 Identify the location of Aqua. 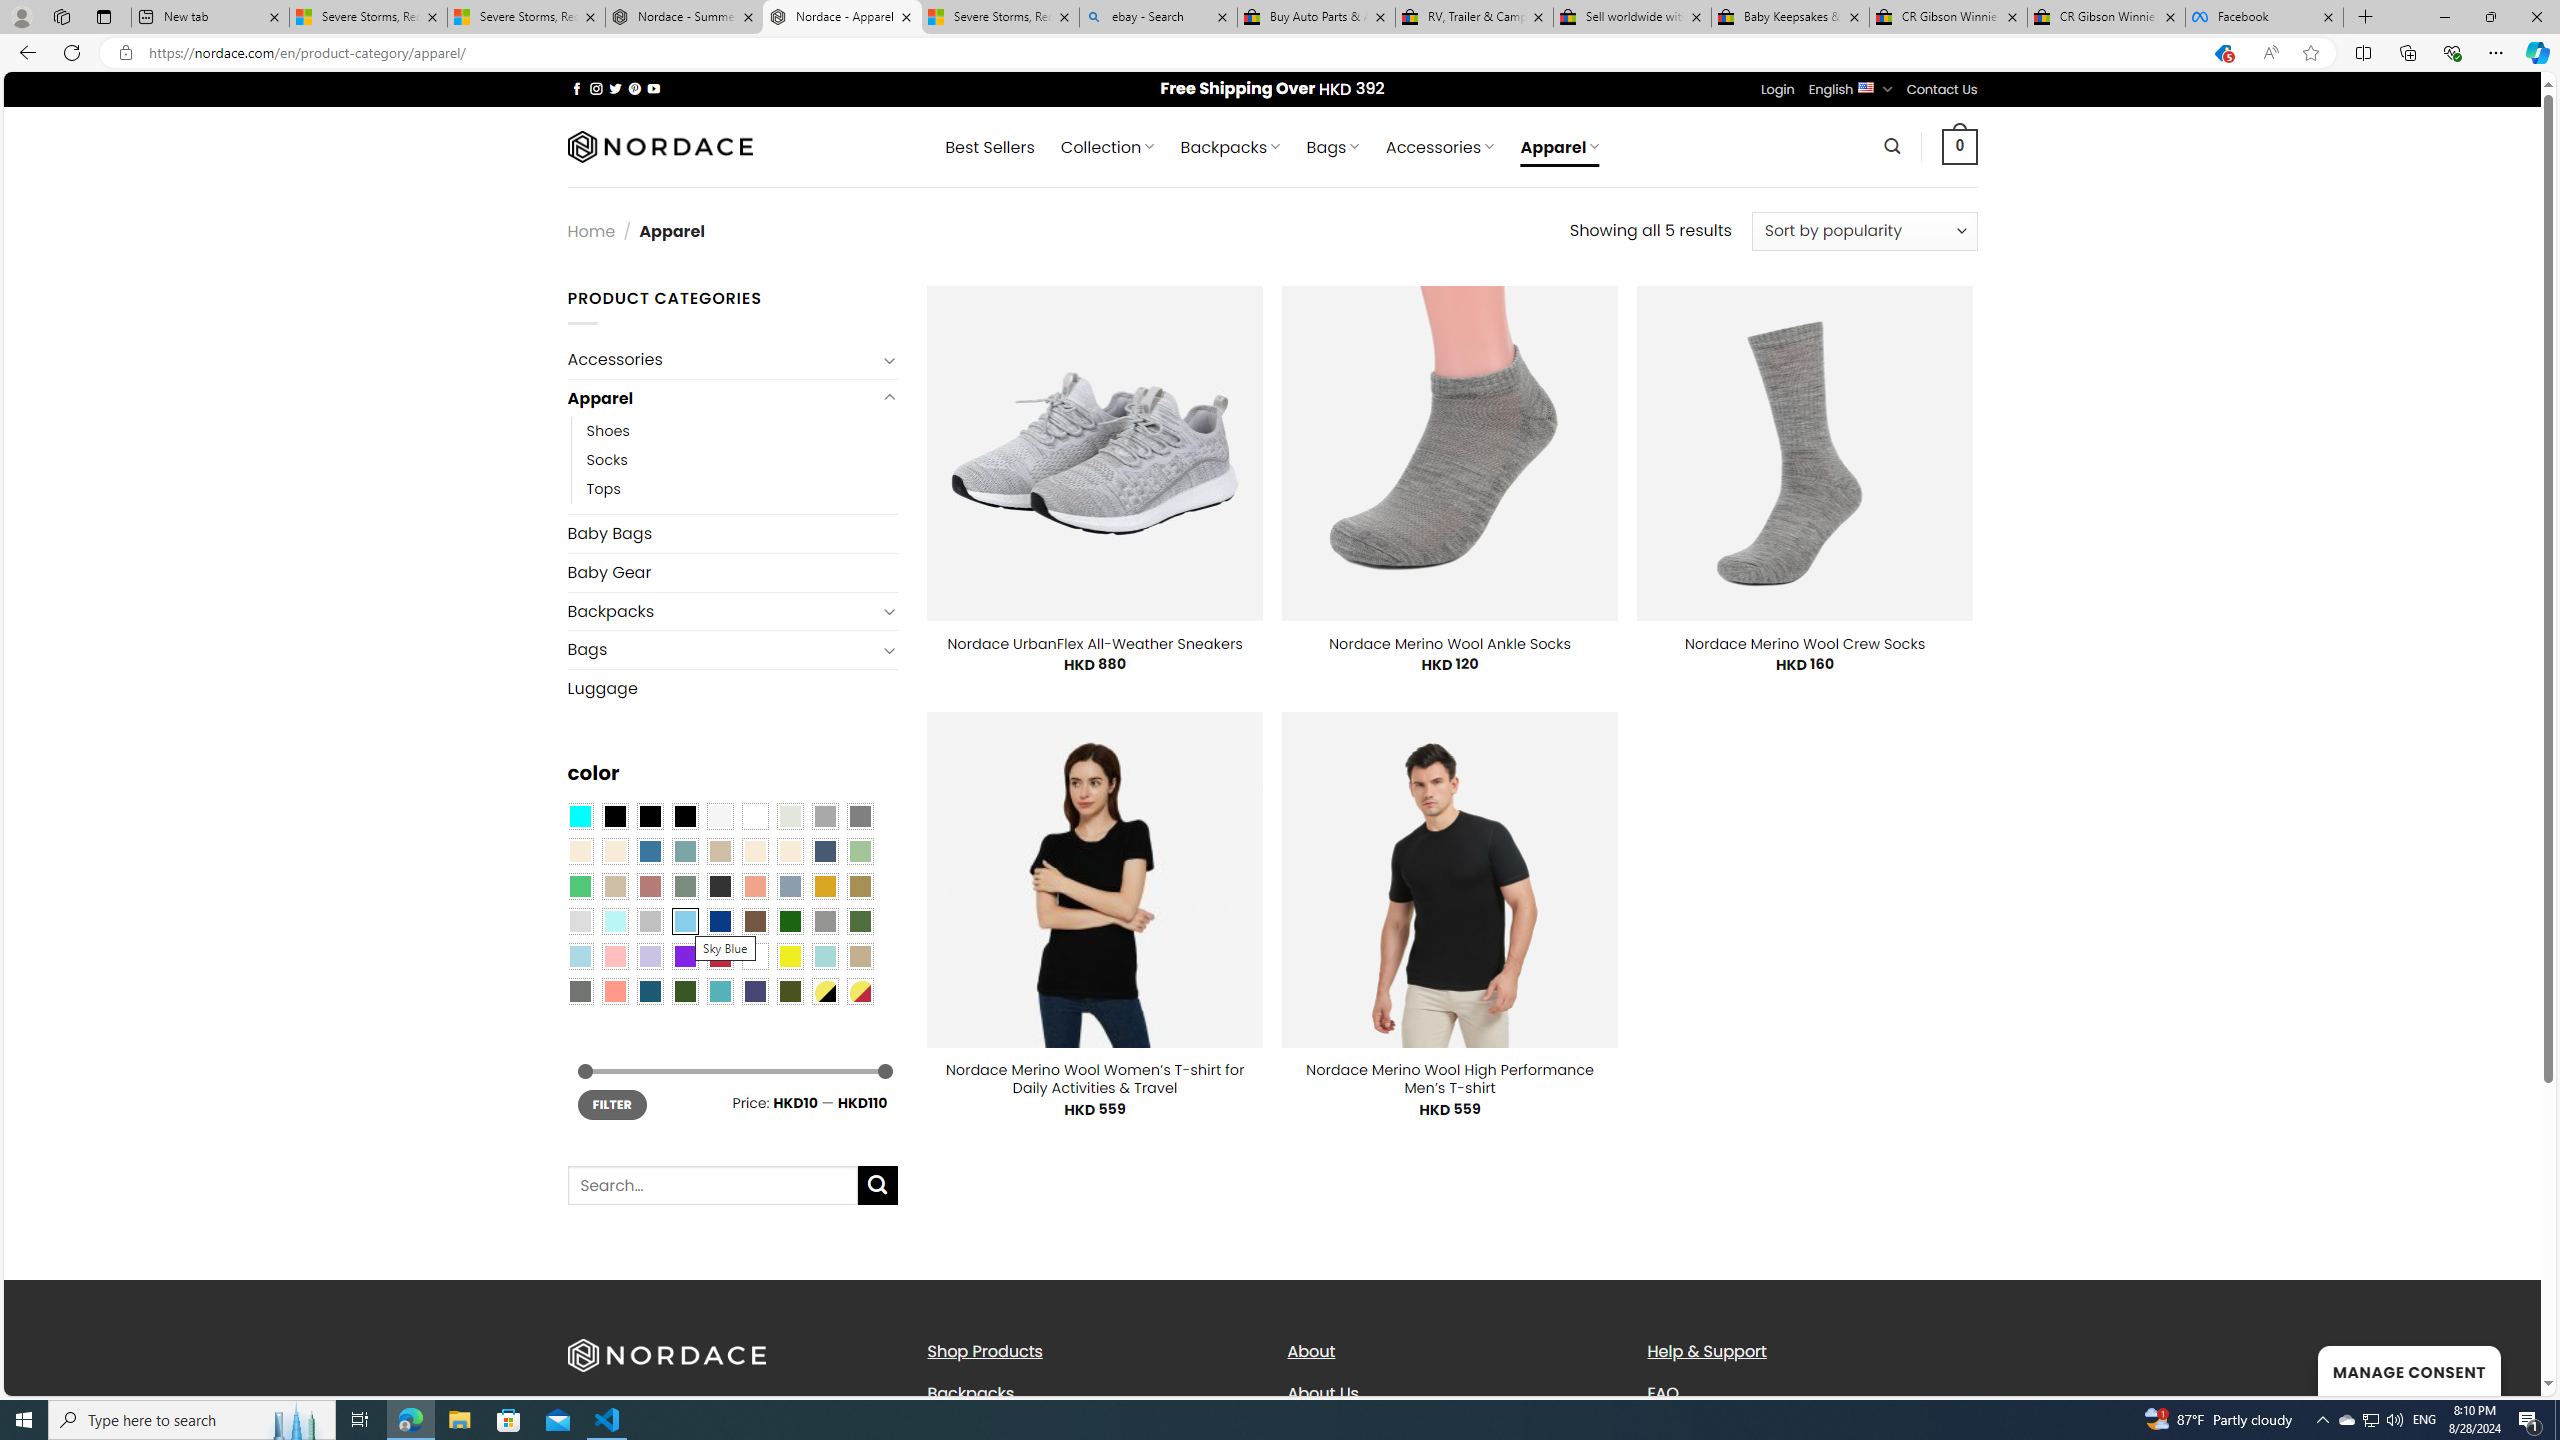
(824, 956).